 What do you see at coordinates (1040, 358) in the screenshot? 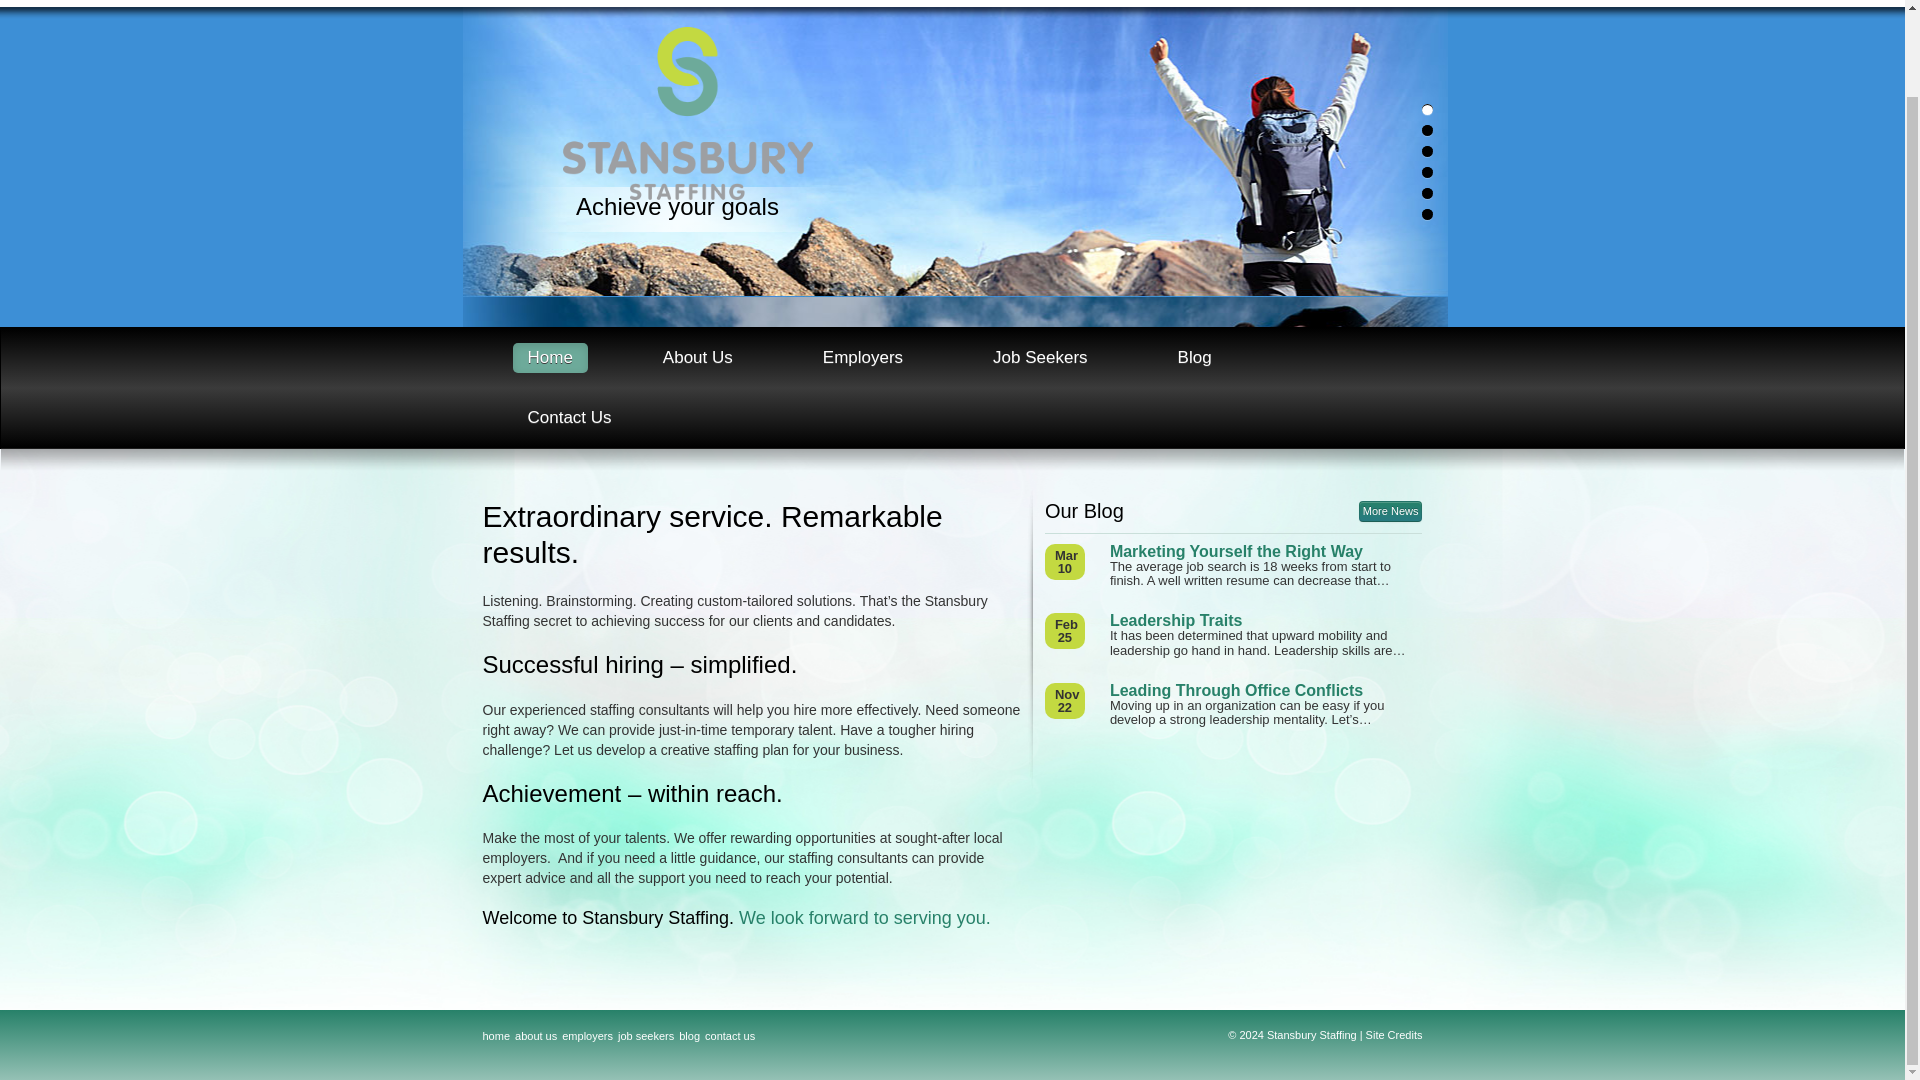
I see `Job Seekers` at bounding box center [1040, 358].